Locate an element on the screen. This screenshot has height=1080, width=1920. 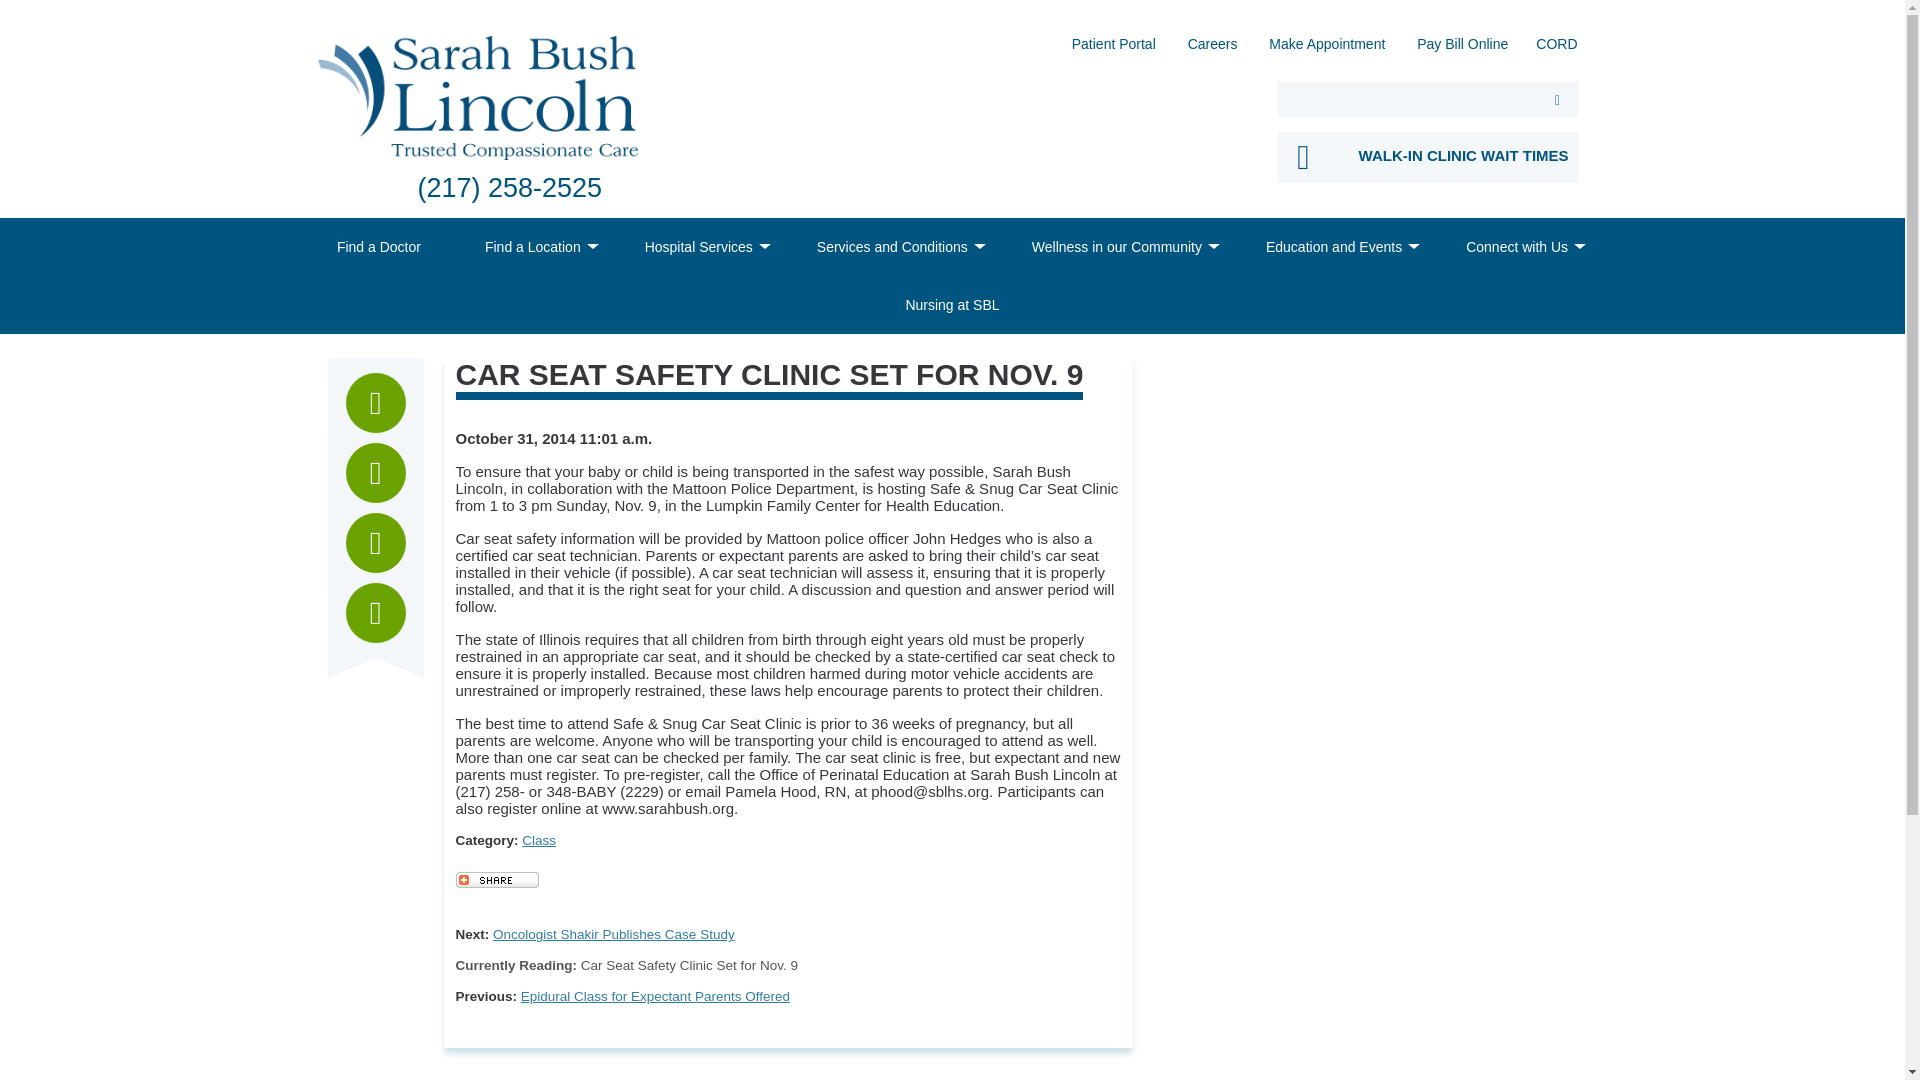
CORD is located at coordinates (1556, 50).